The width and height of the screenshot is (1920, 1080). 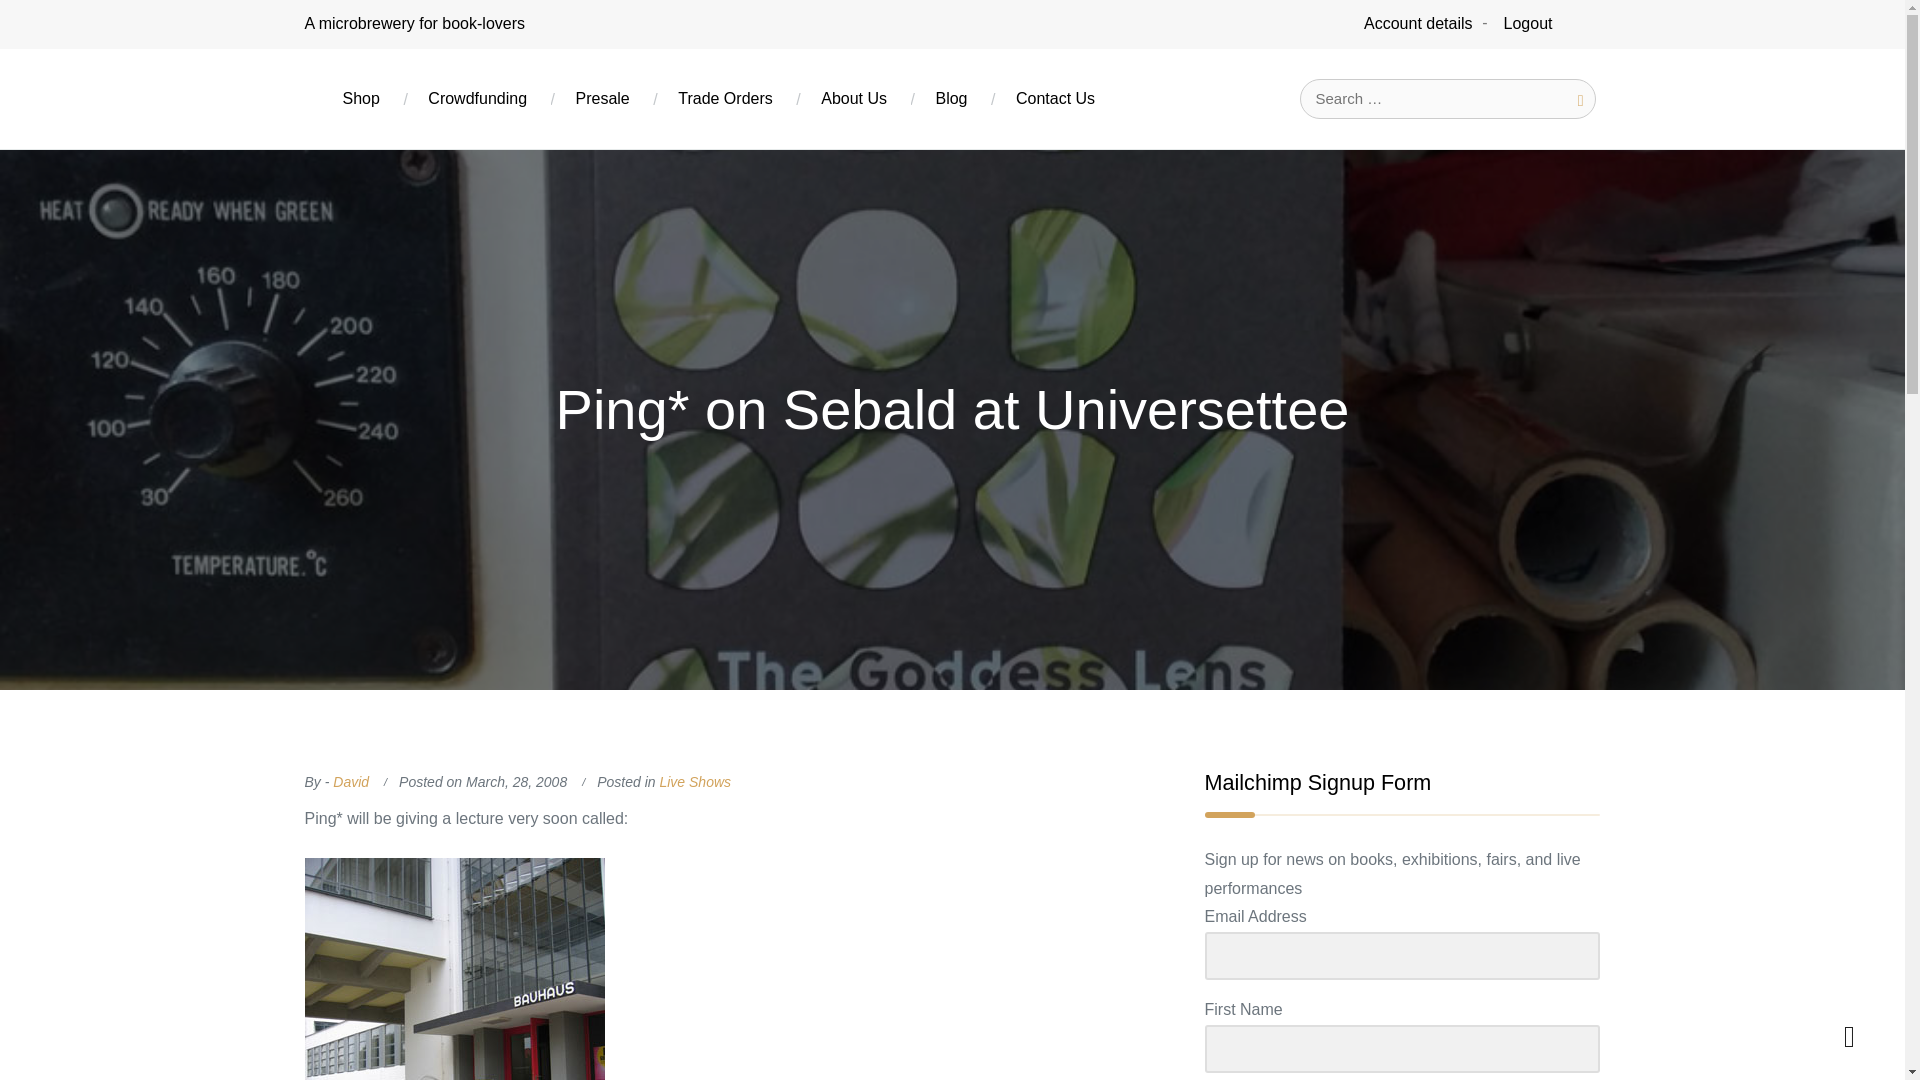 What do you see at coordinates (602, 98) in the screenshot?
I see `Presale` at bounding box center [602, 98].